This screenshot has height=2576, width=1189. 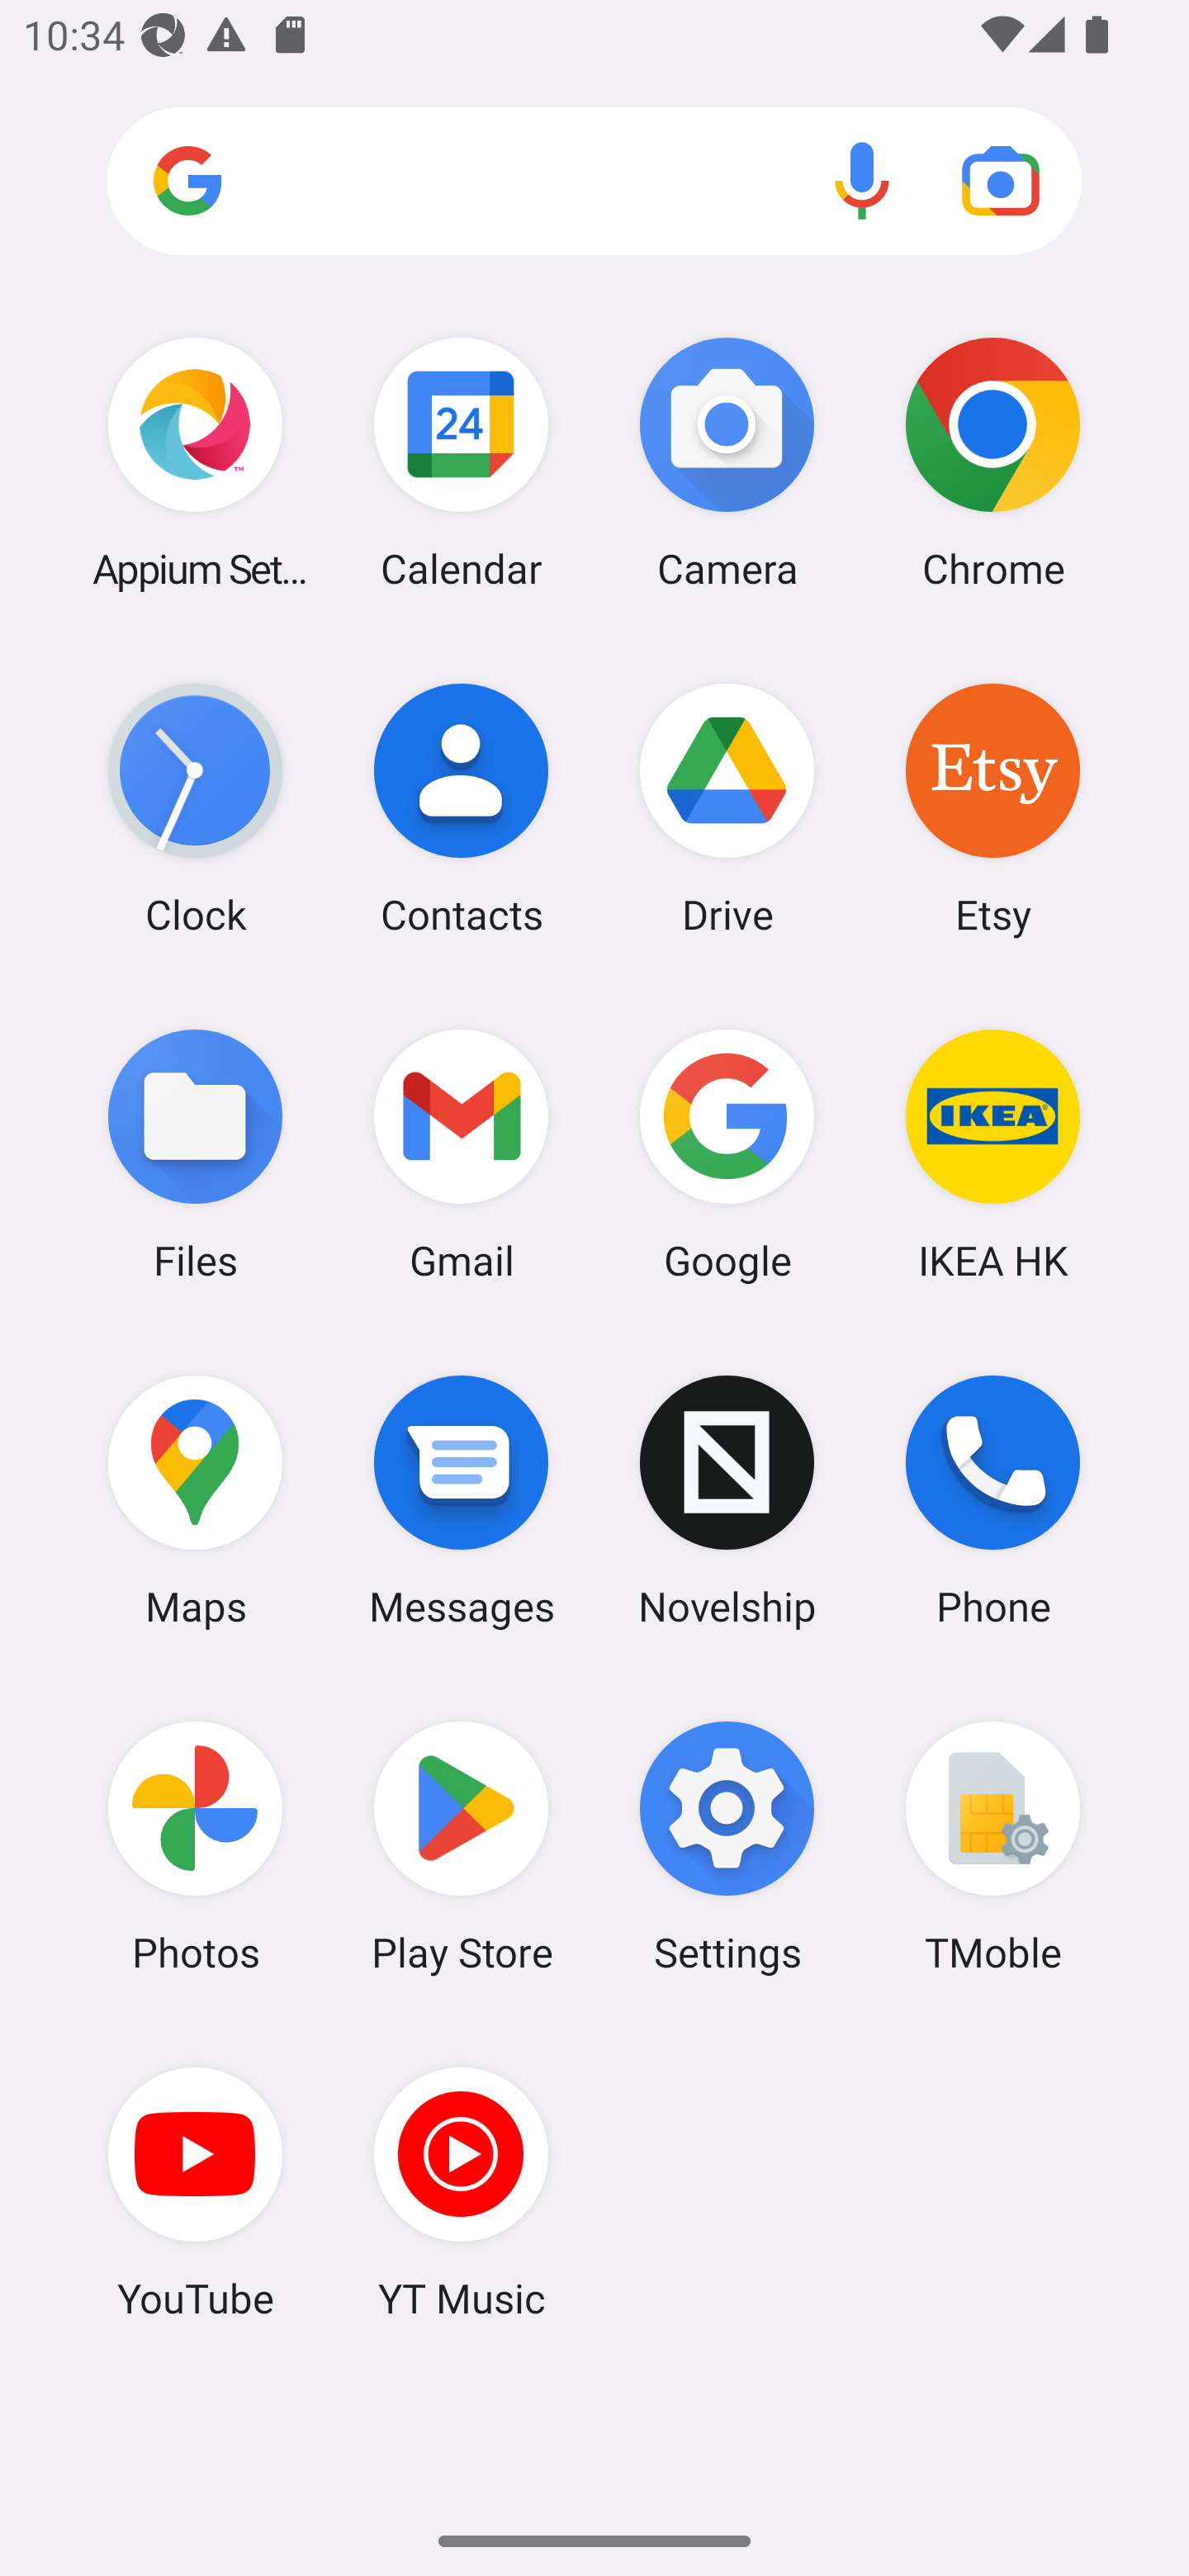 What do you see at coordinates (862, 180) in the screenshot?
I see `Voice search` at bounding box center [862, 180].